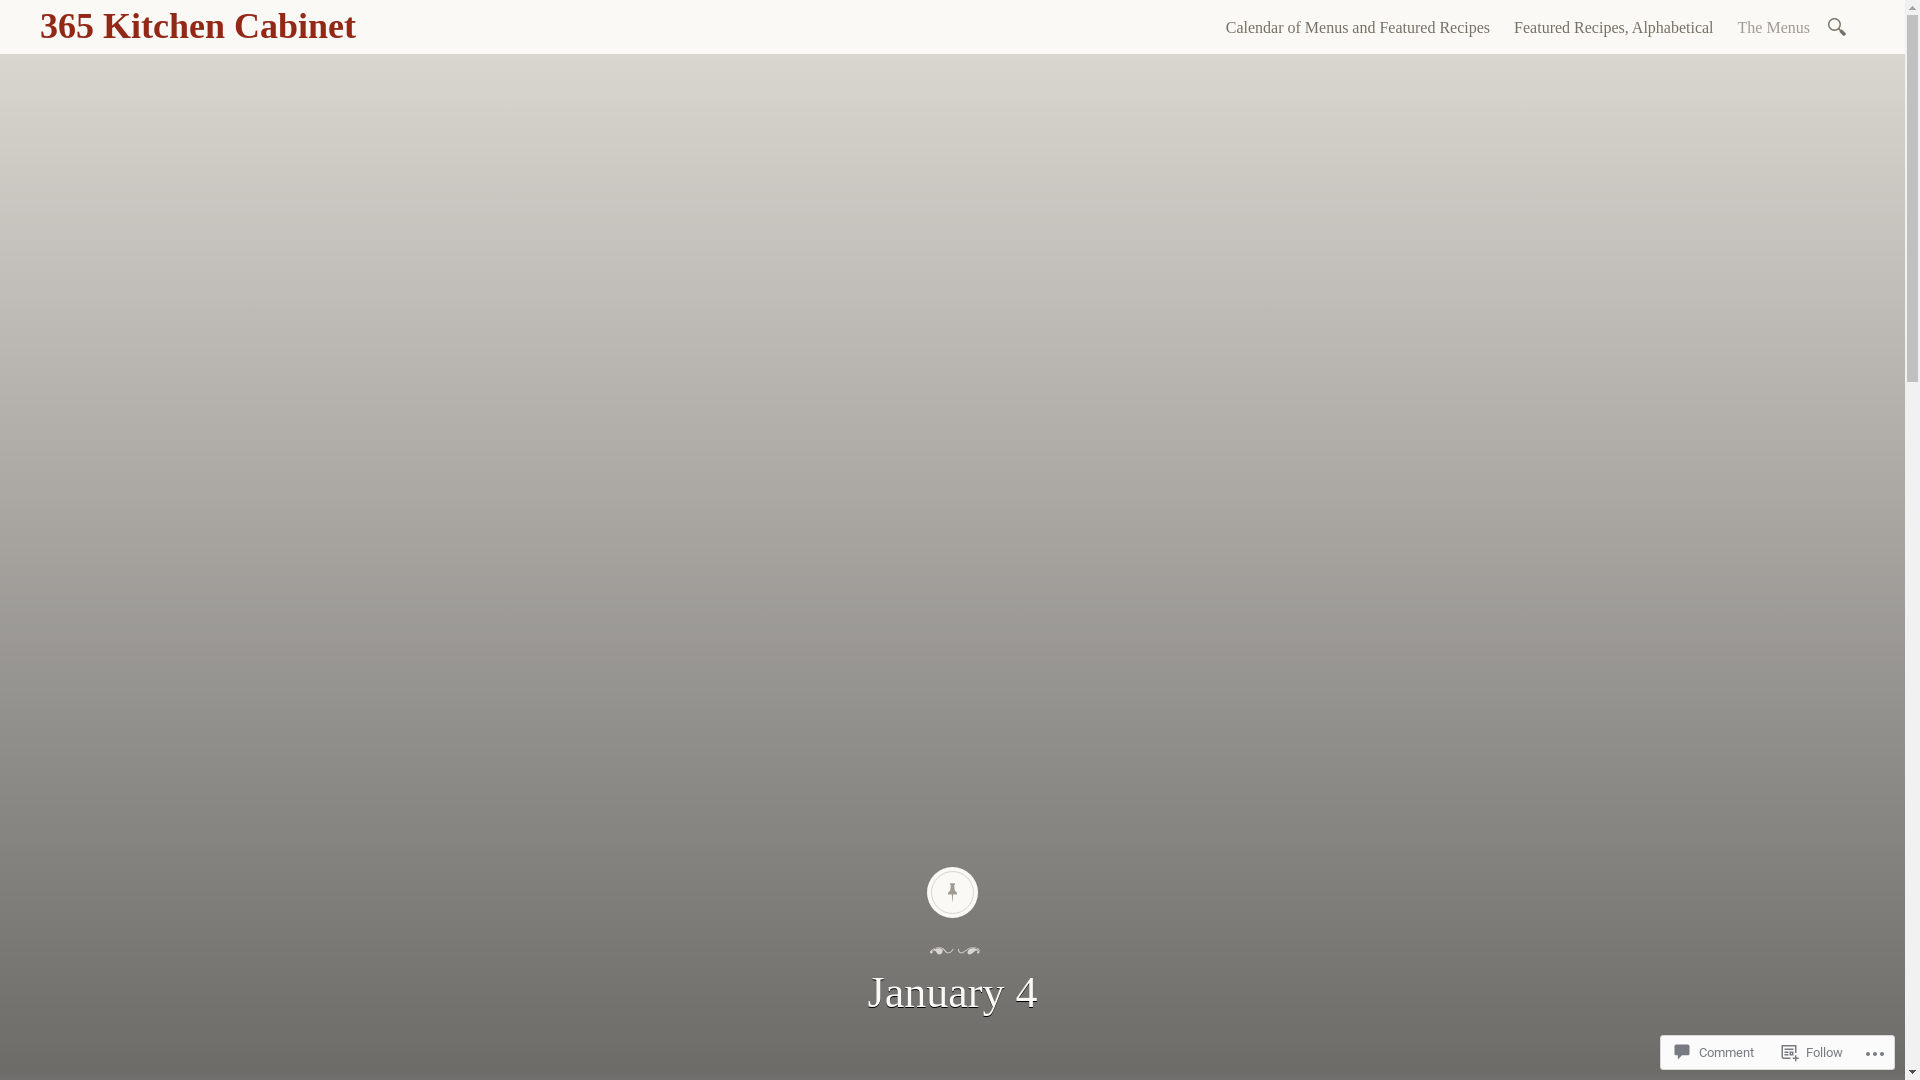  Describe the element at coordinates (1812, 1052) in the screenshot. I see `Follow` at that location.